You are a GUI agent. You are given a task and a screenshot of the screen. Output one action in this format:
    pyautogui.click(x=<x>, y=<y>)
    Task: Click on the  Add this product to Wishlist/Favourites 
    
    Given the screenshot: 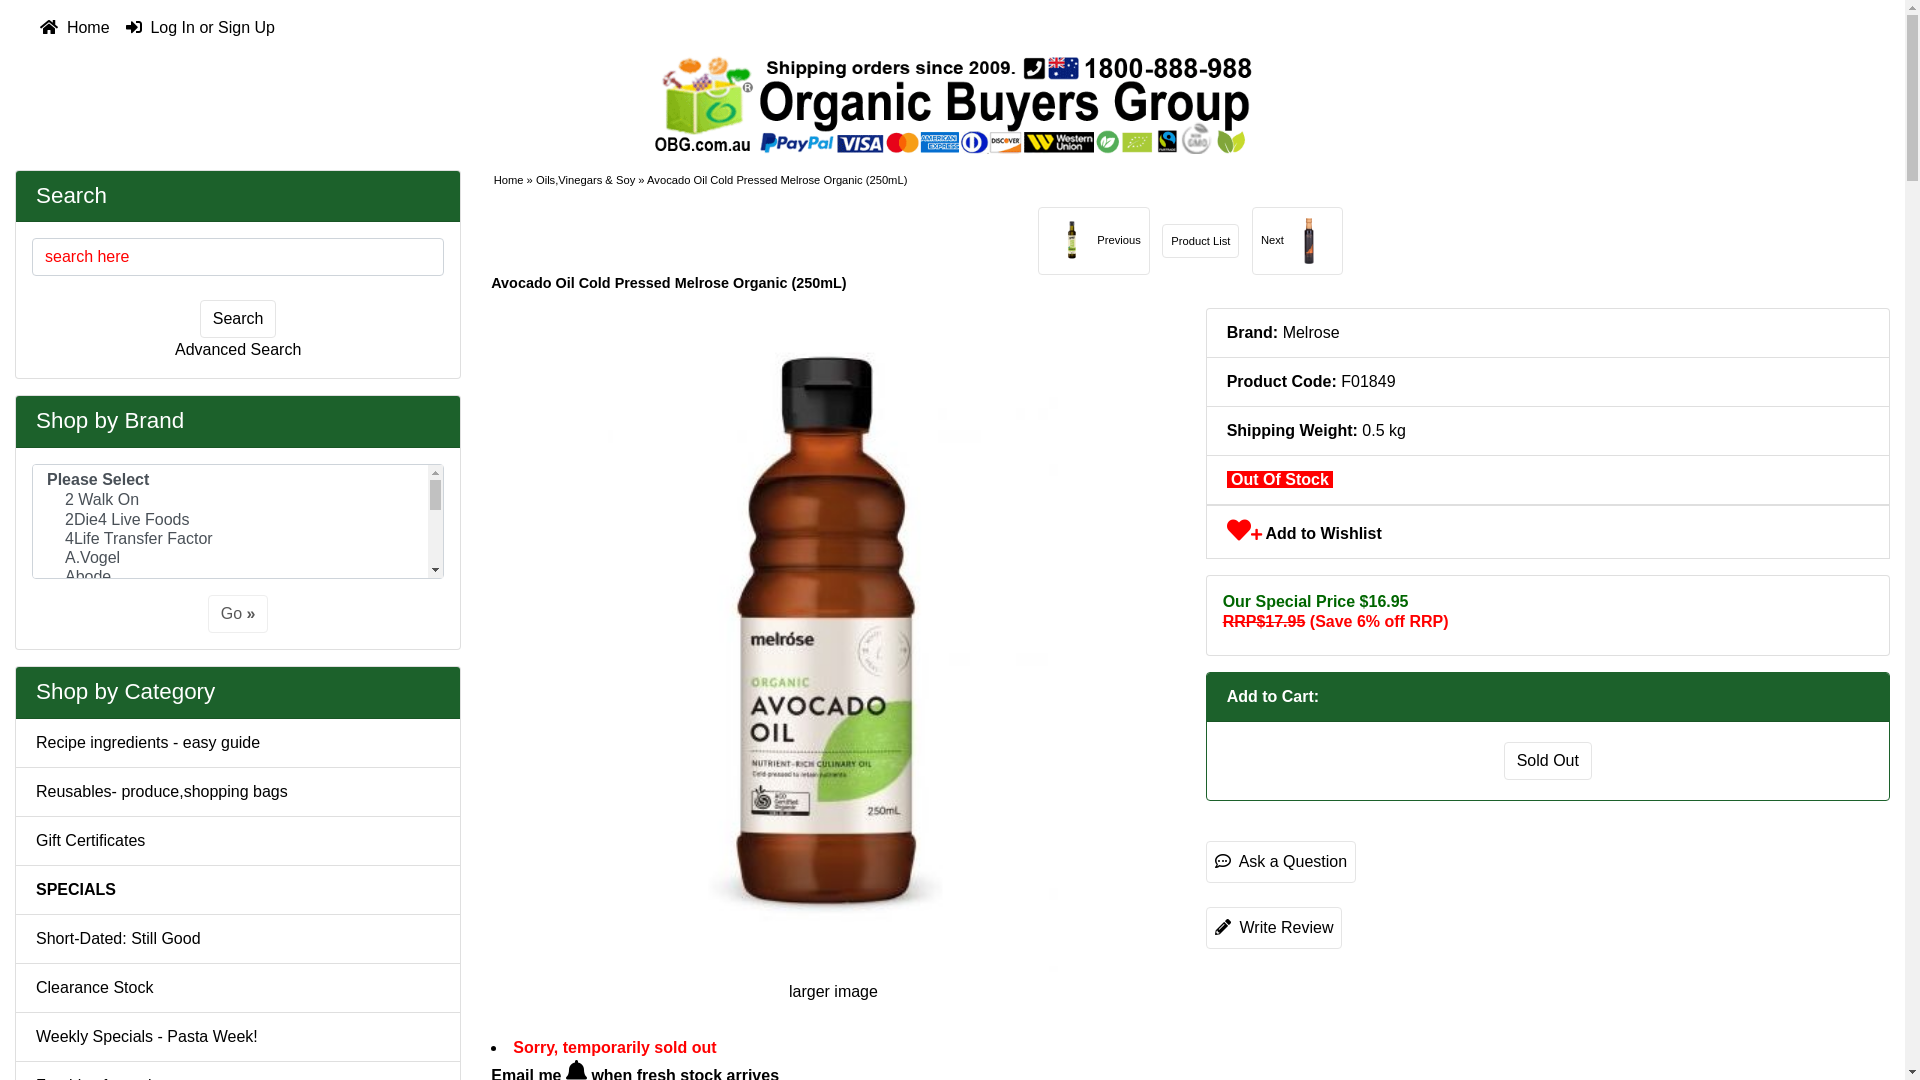 What is the action you would take?
    pyautogui.click(x=1256, y=536)
    